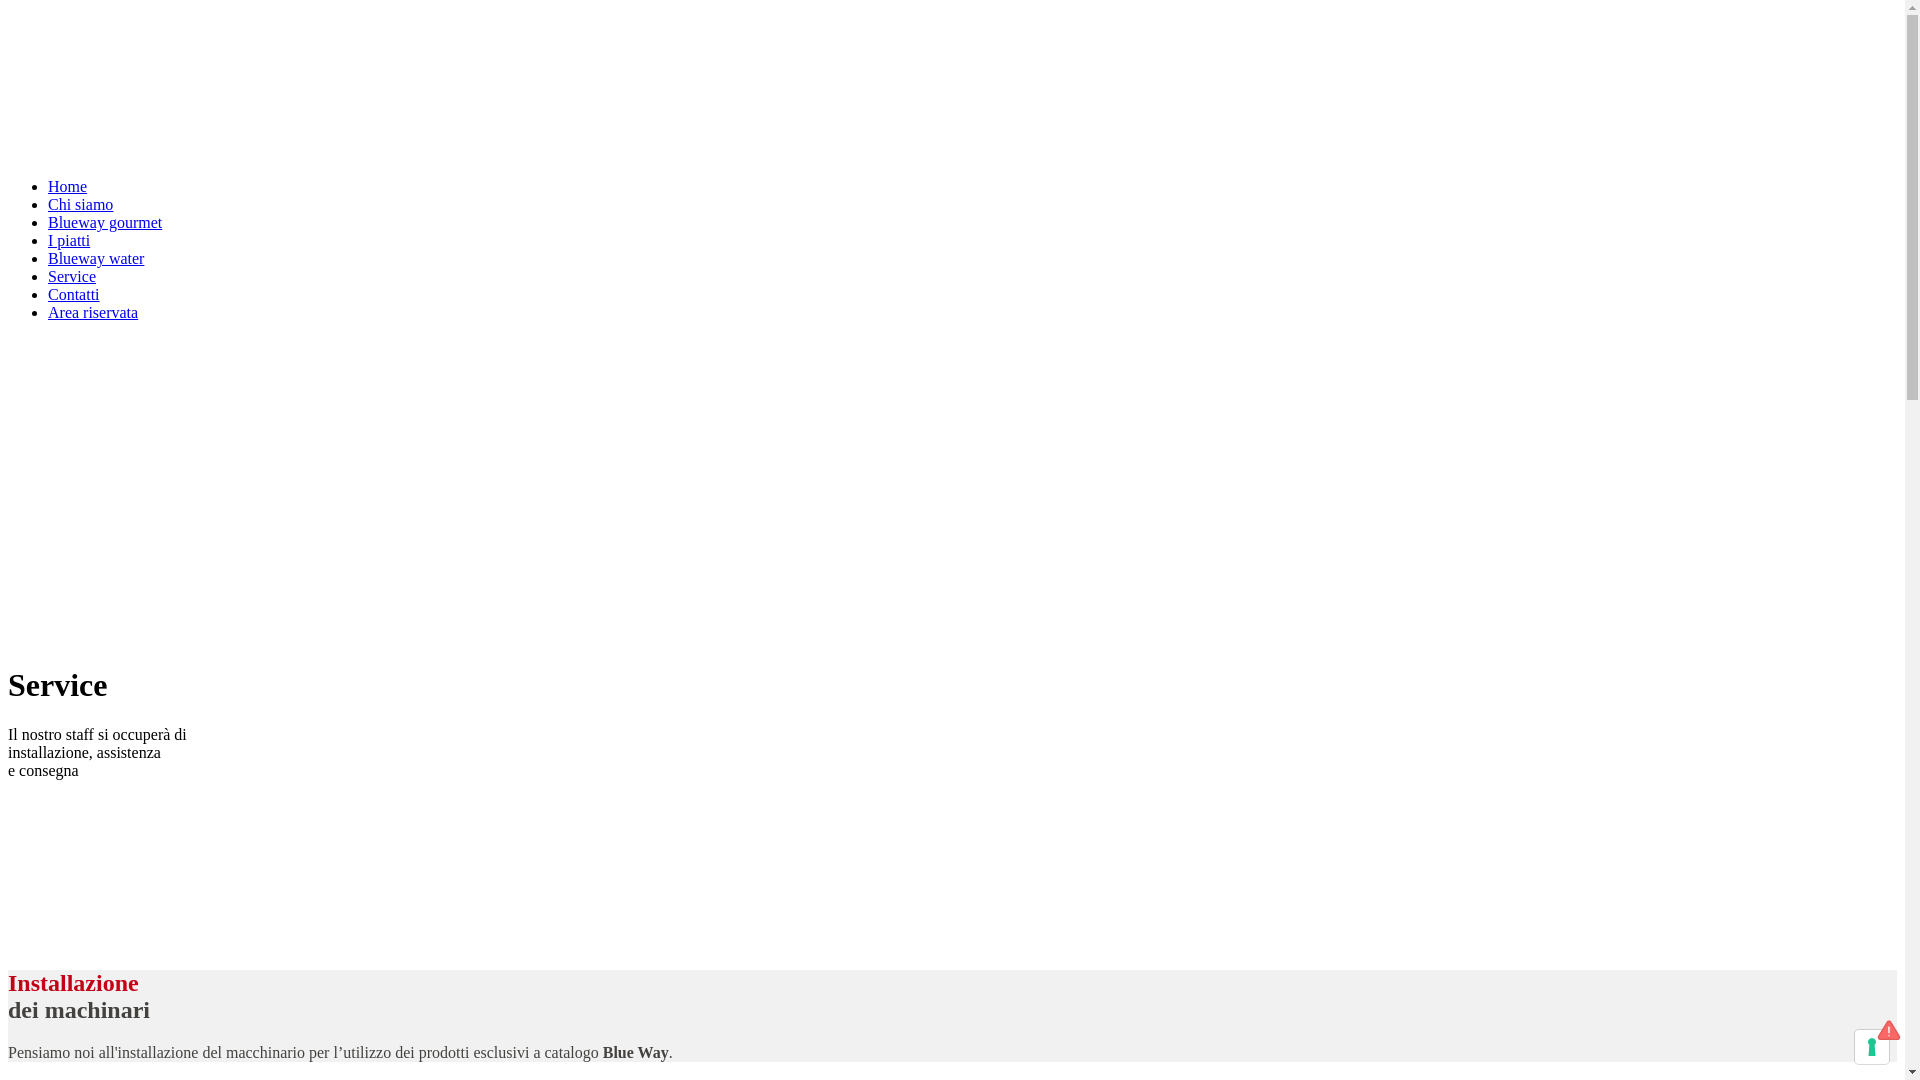  I want to click on Richiedi informazioni, so click(158, 940).